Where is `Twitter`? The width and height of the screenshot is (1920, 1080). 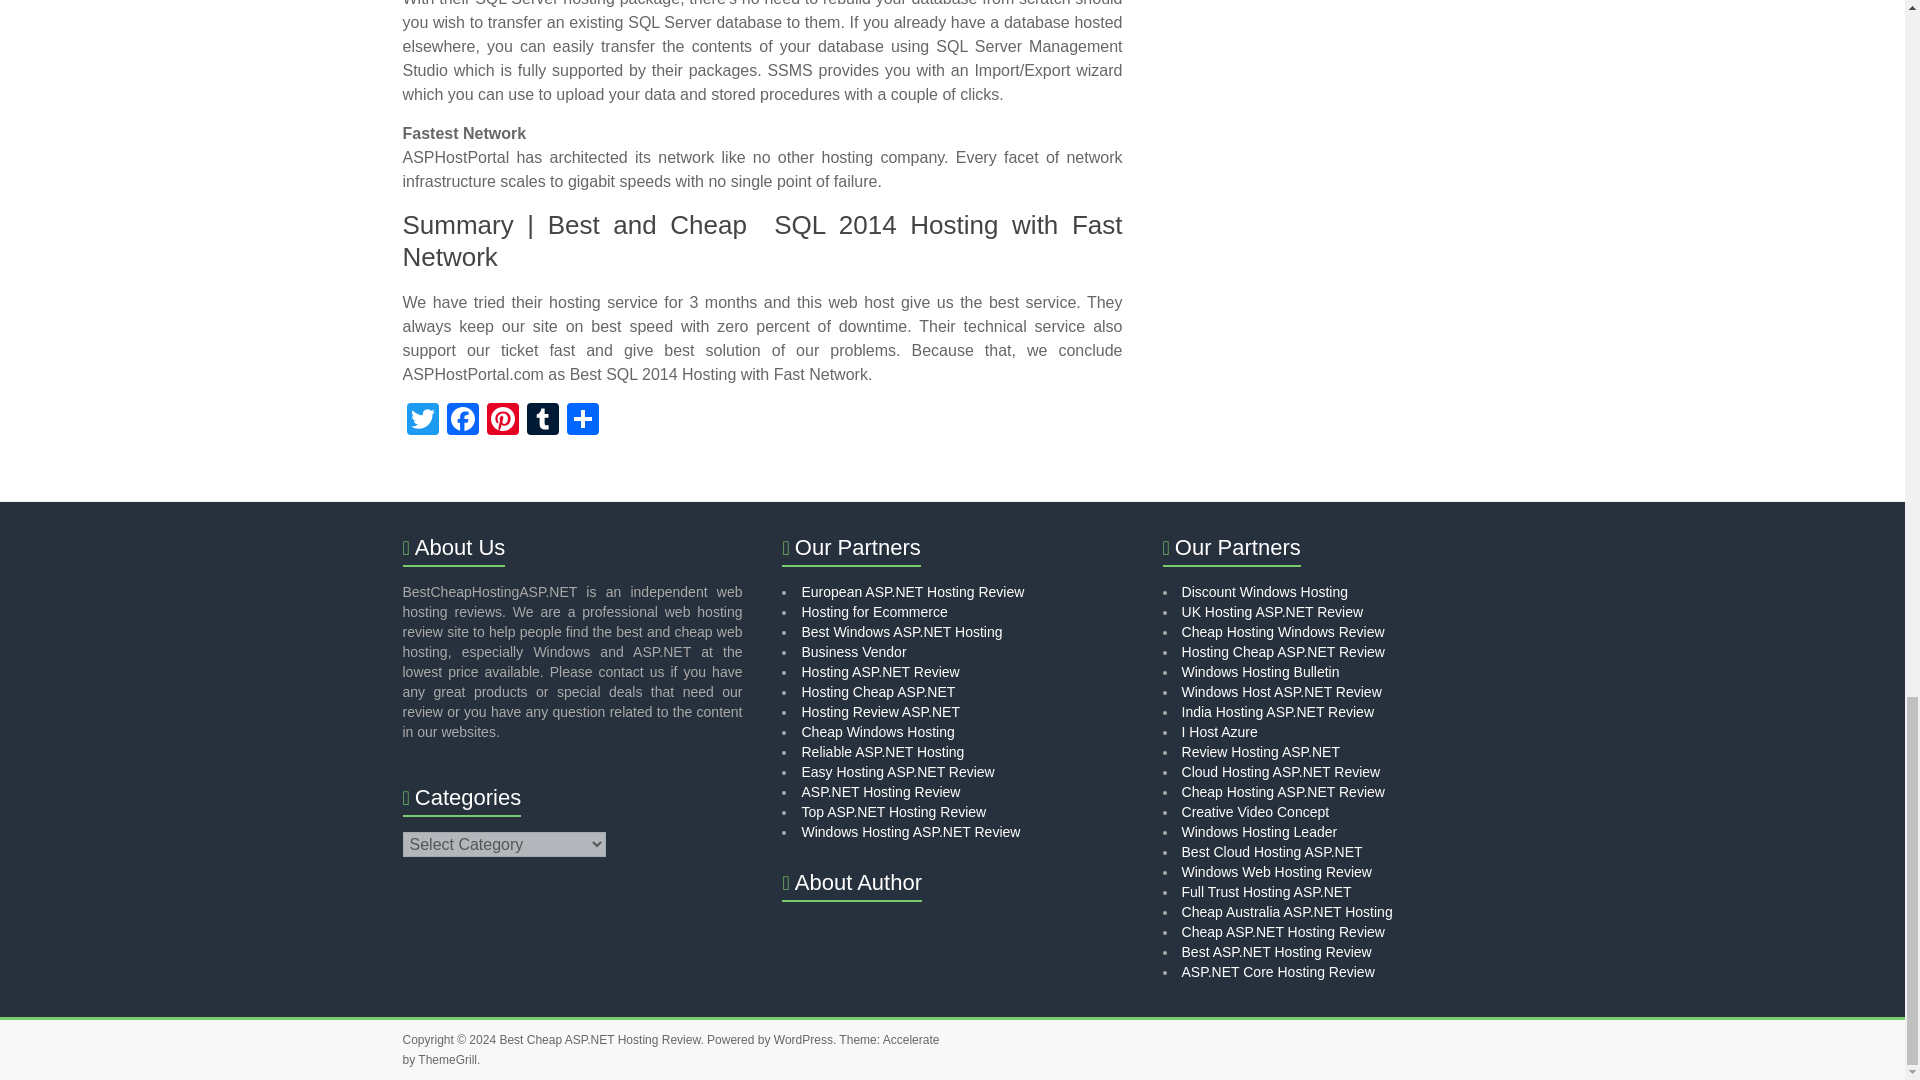
Twitter is located at coordinates (421, 420).